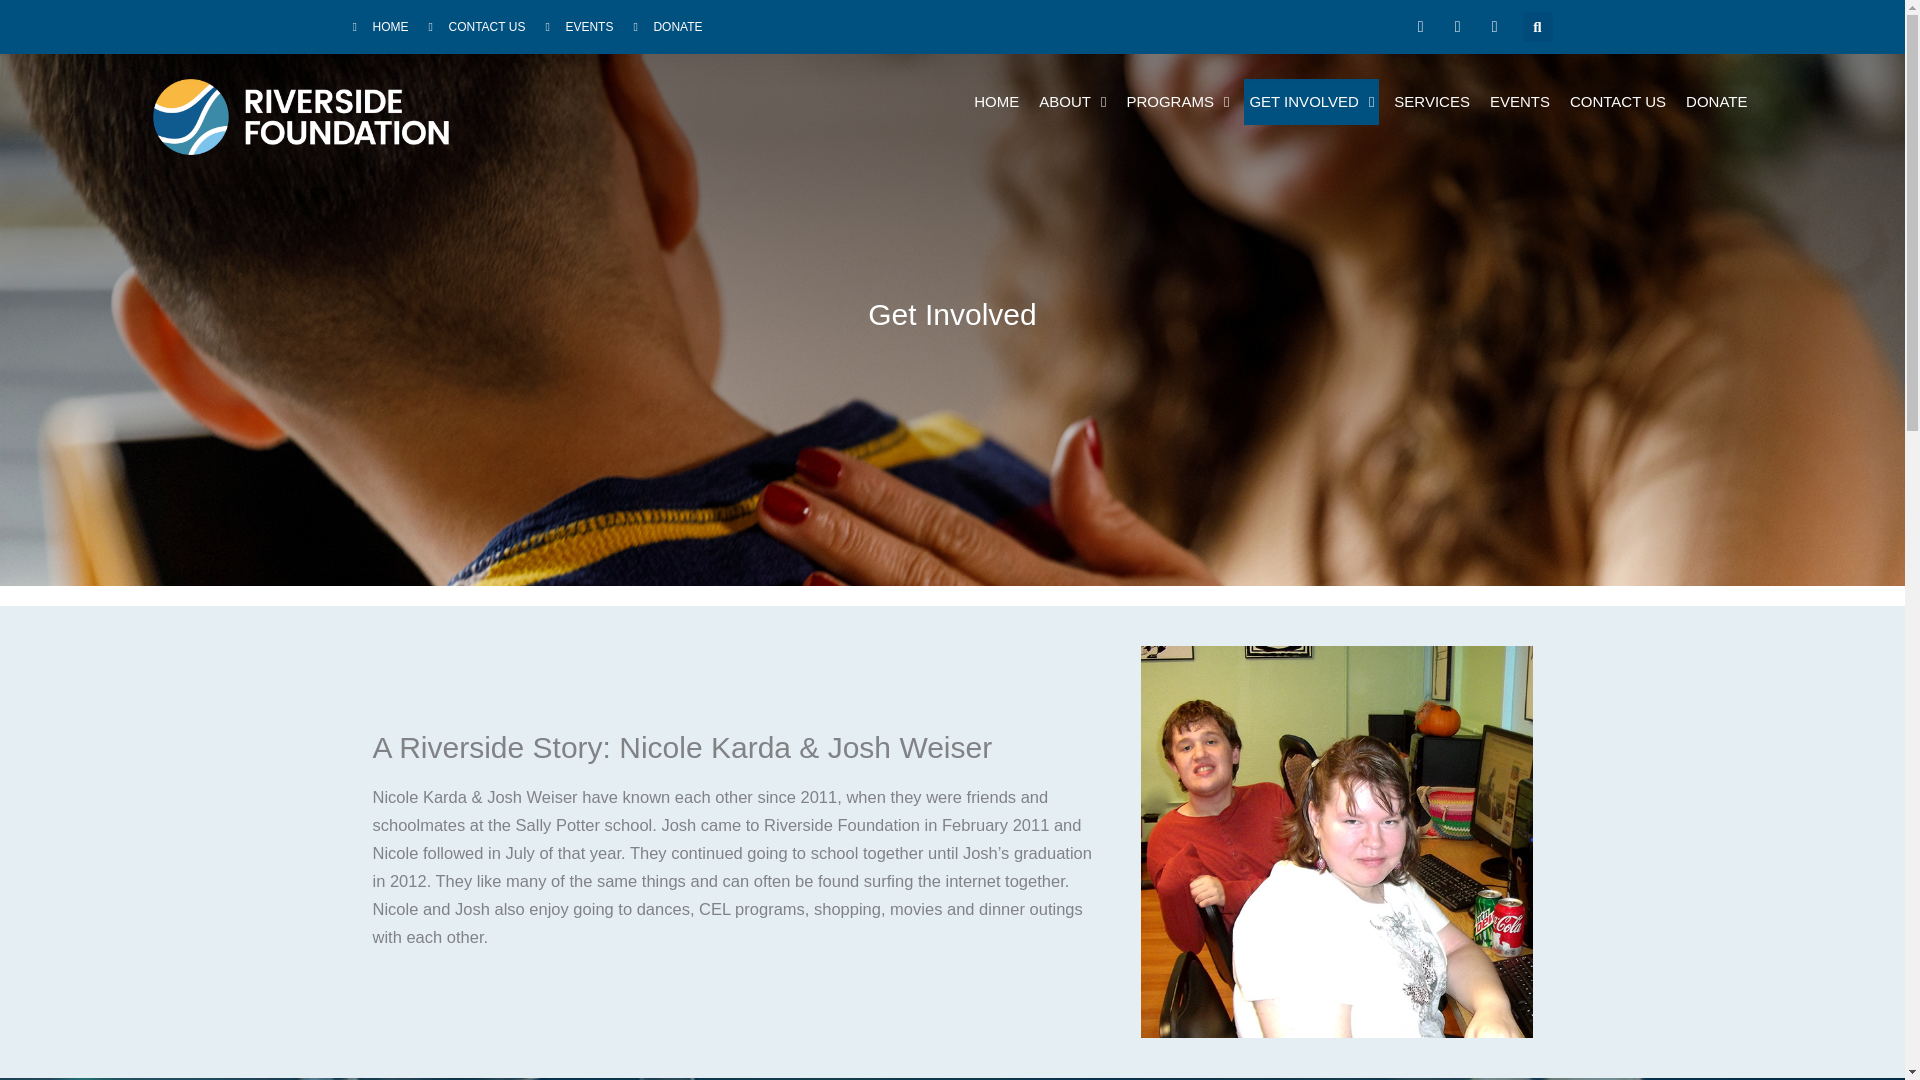  I want to click on HOME, so click(379, 26).